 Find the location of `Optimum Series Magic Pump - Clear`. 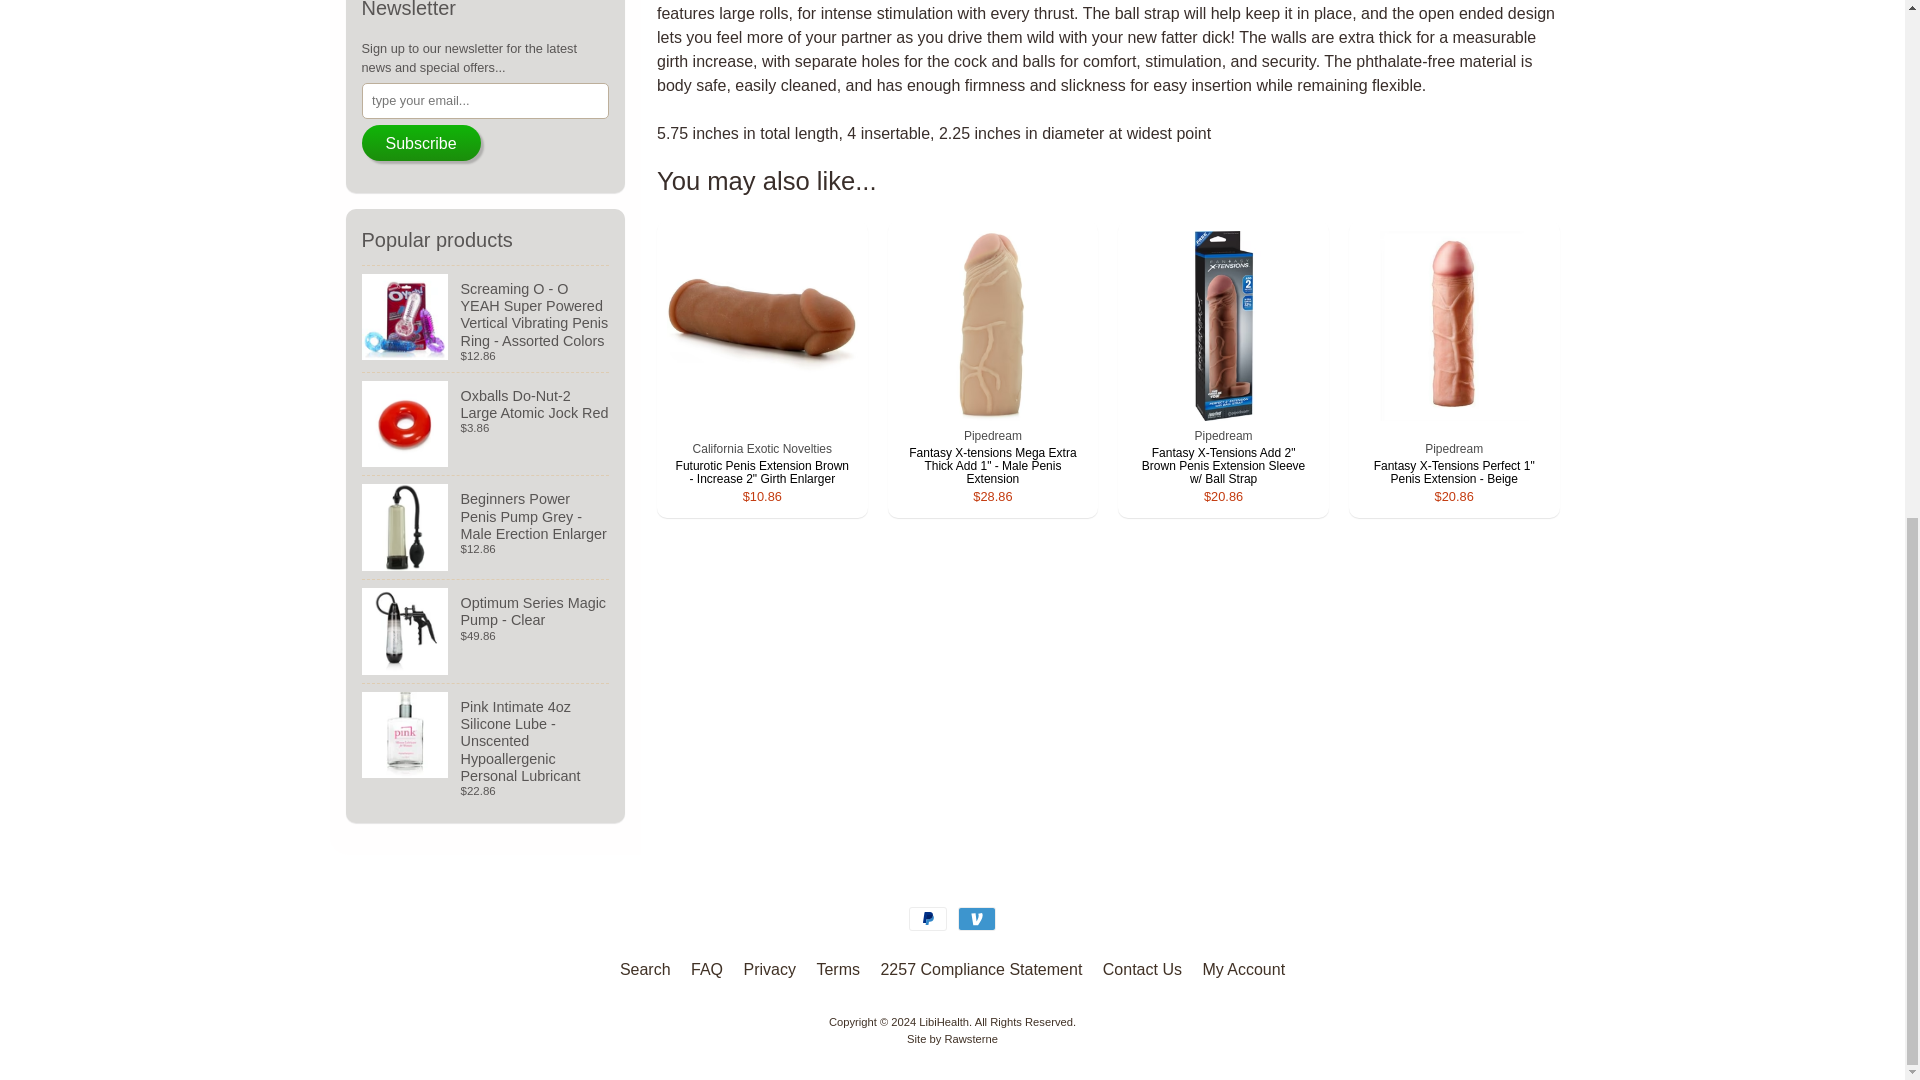

Optimum Series Magic Pump - Clear is located at coordinates (486, 630).